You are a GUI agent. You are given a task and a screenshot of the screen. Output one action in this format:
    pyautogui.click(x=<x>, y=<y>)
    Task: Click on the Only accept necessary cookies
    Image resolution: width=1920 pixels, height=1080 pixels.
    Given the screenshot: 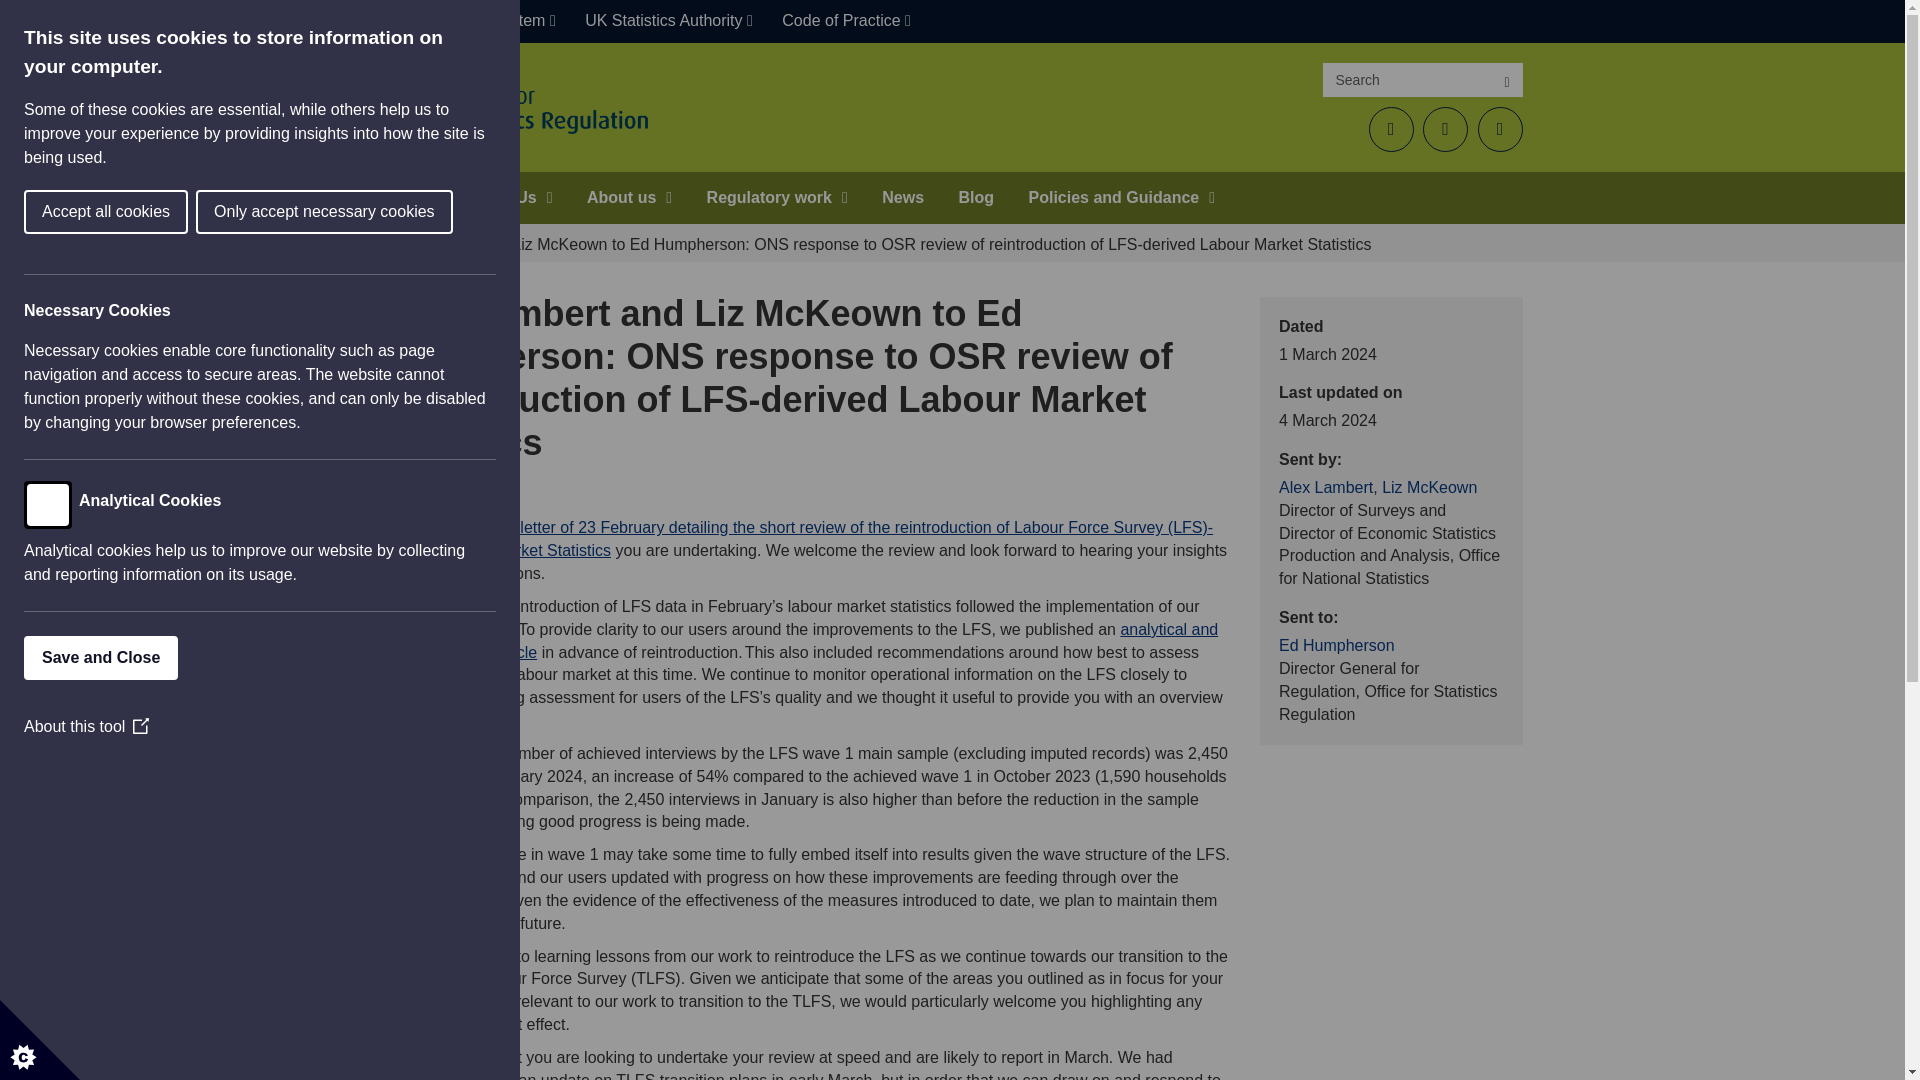 What is the action you would take?
    pyautogui.click(x=24, y=212)
    